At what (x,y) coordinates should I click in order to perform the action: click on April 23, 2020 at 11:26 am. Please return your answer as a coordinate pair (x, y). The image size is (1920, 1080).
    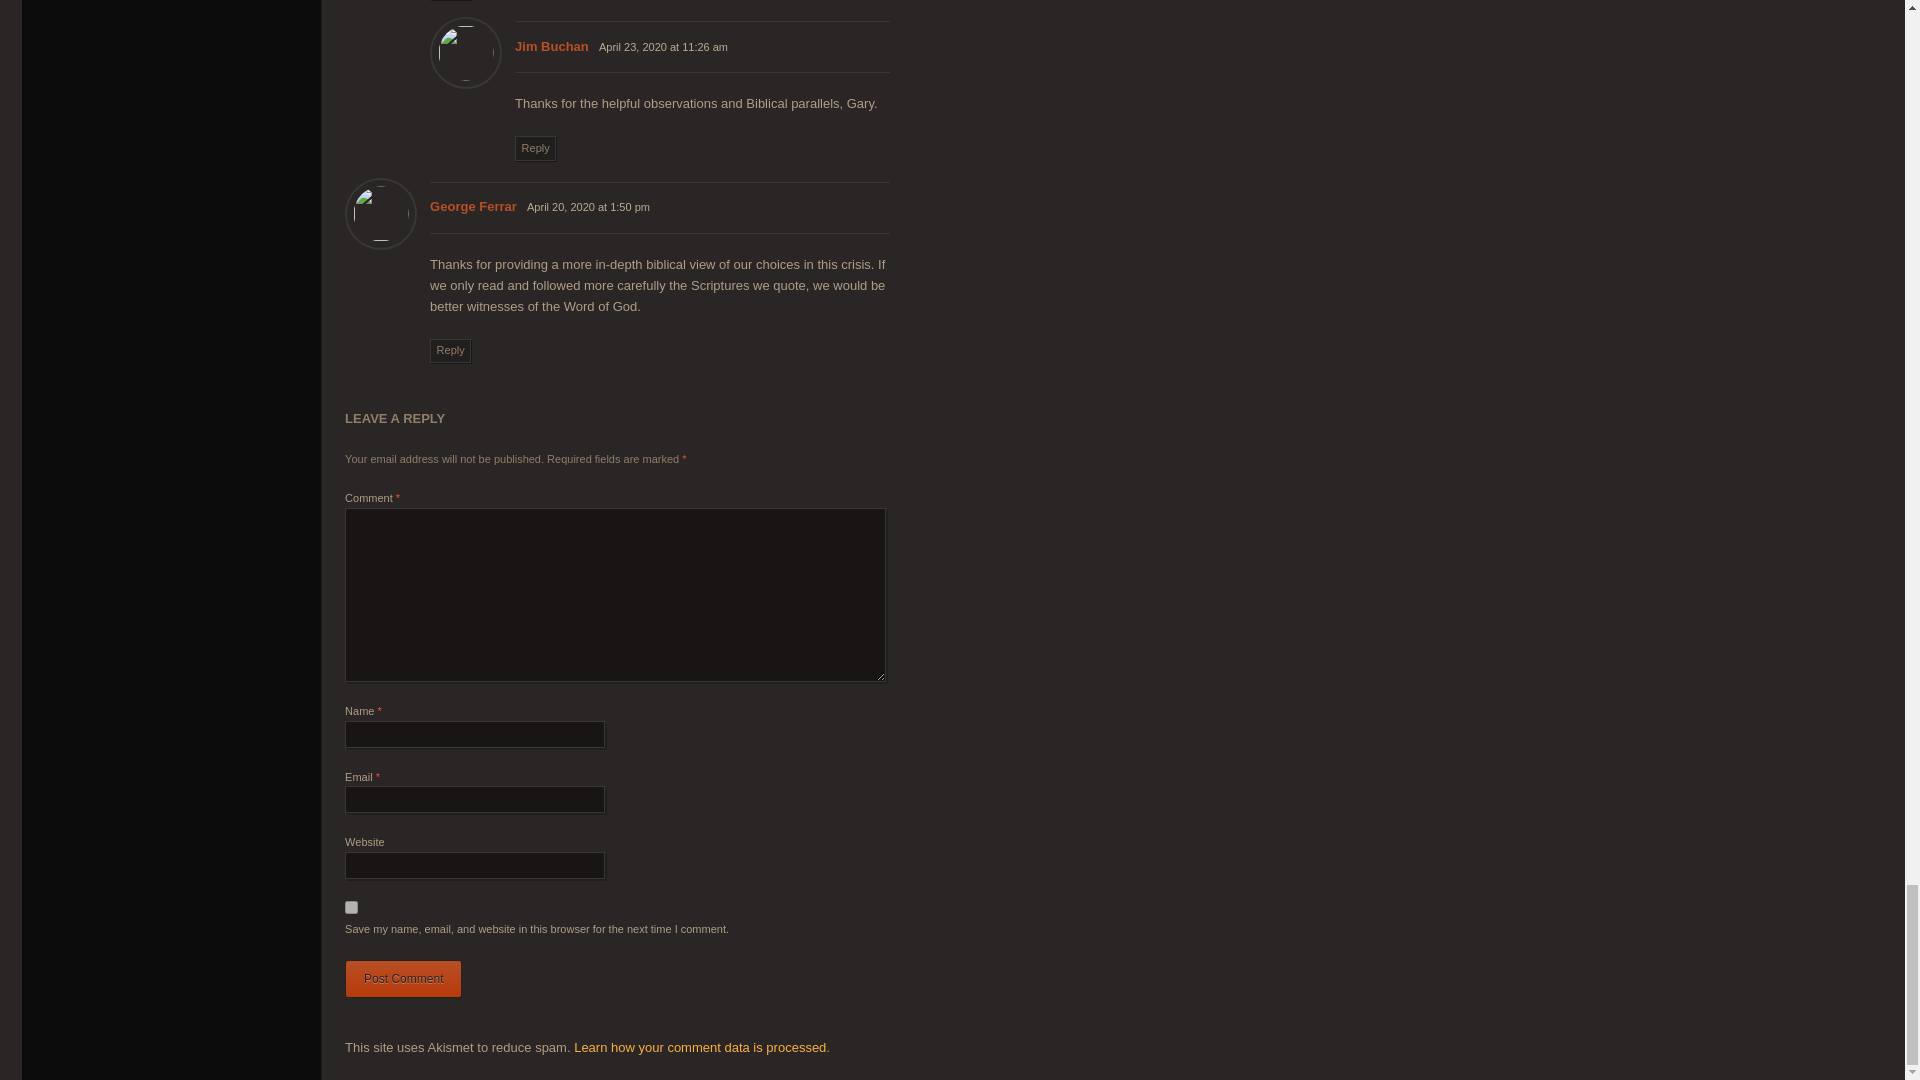
    Looking at the image, I should click on (663, 46).